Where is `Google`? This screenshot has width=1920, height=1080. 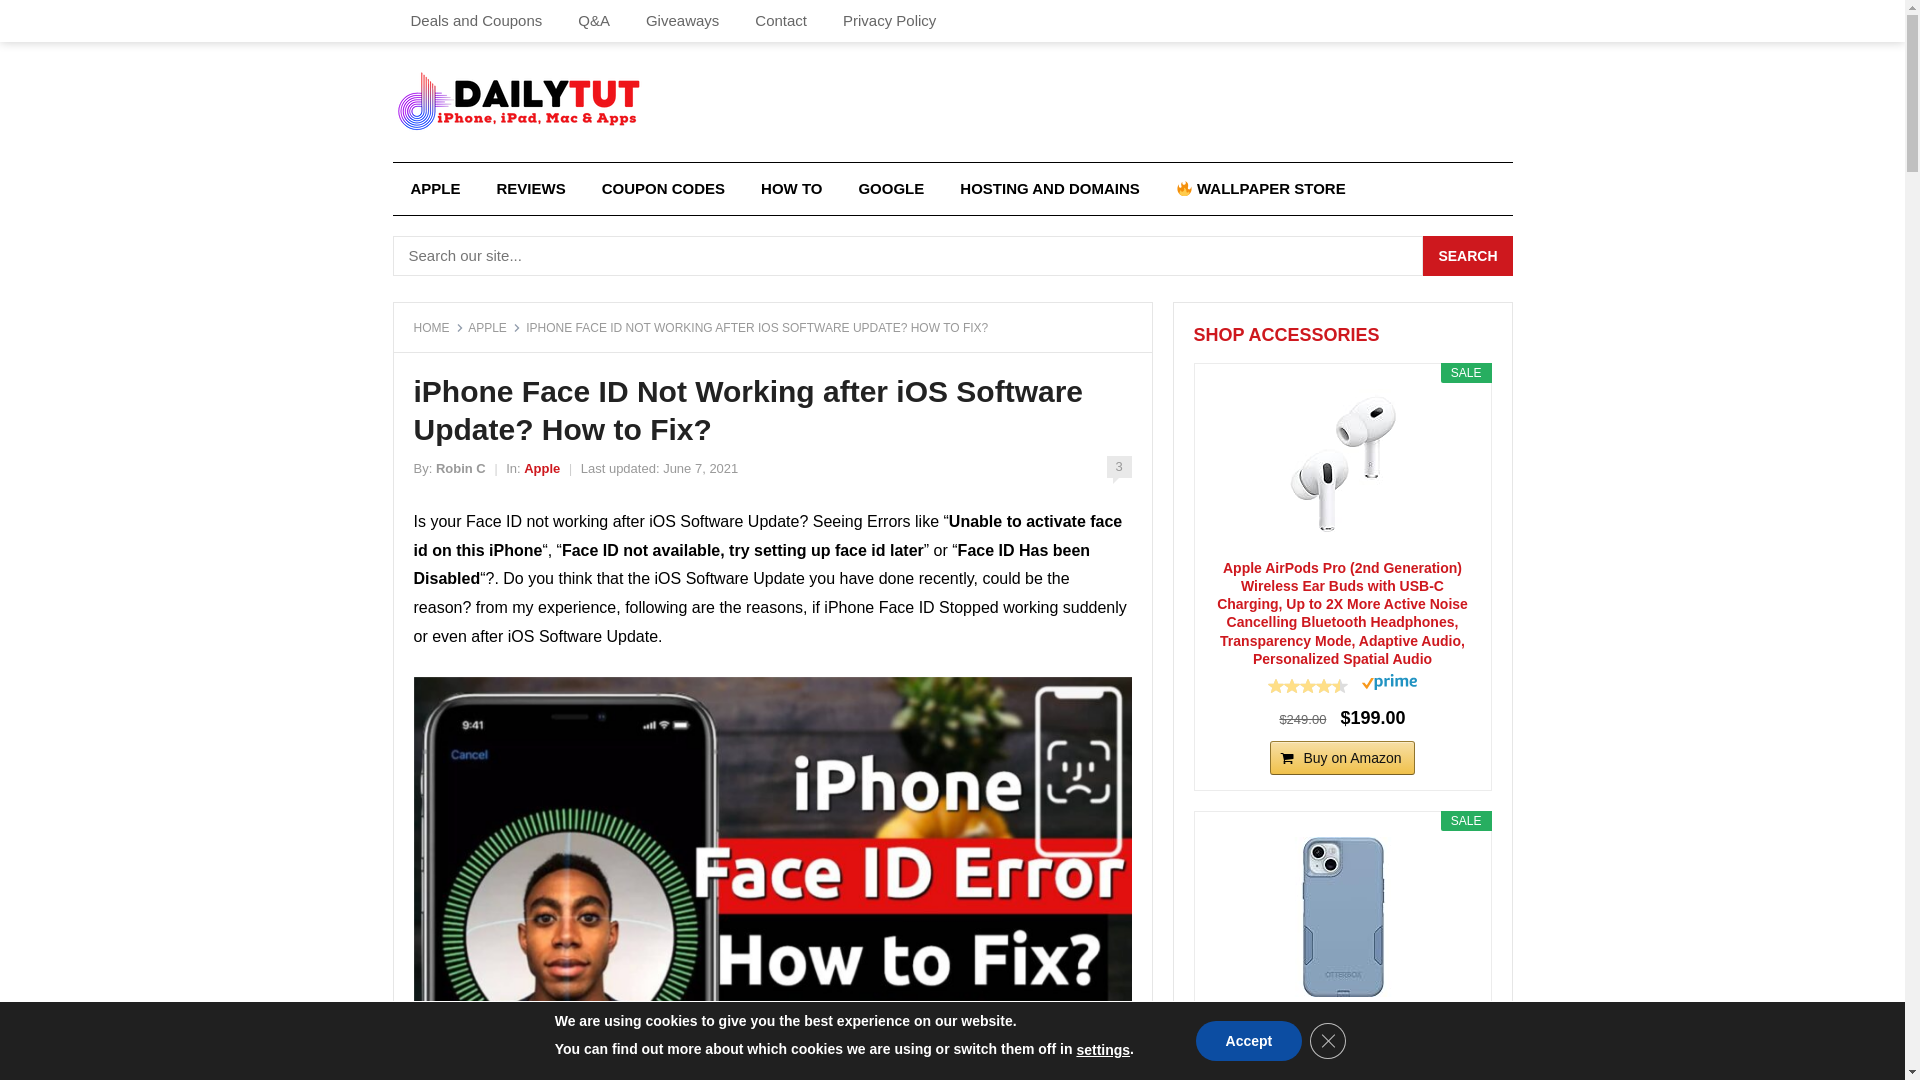 Google is located at coordinates (891, 188).